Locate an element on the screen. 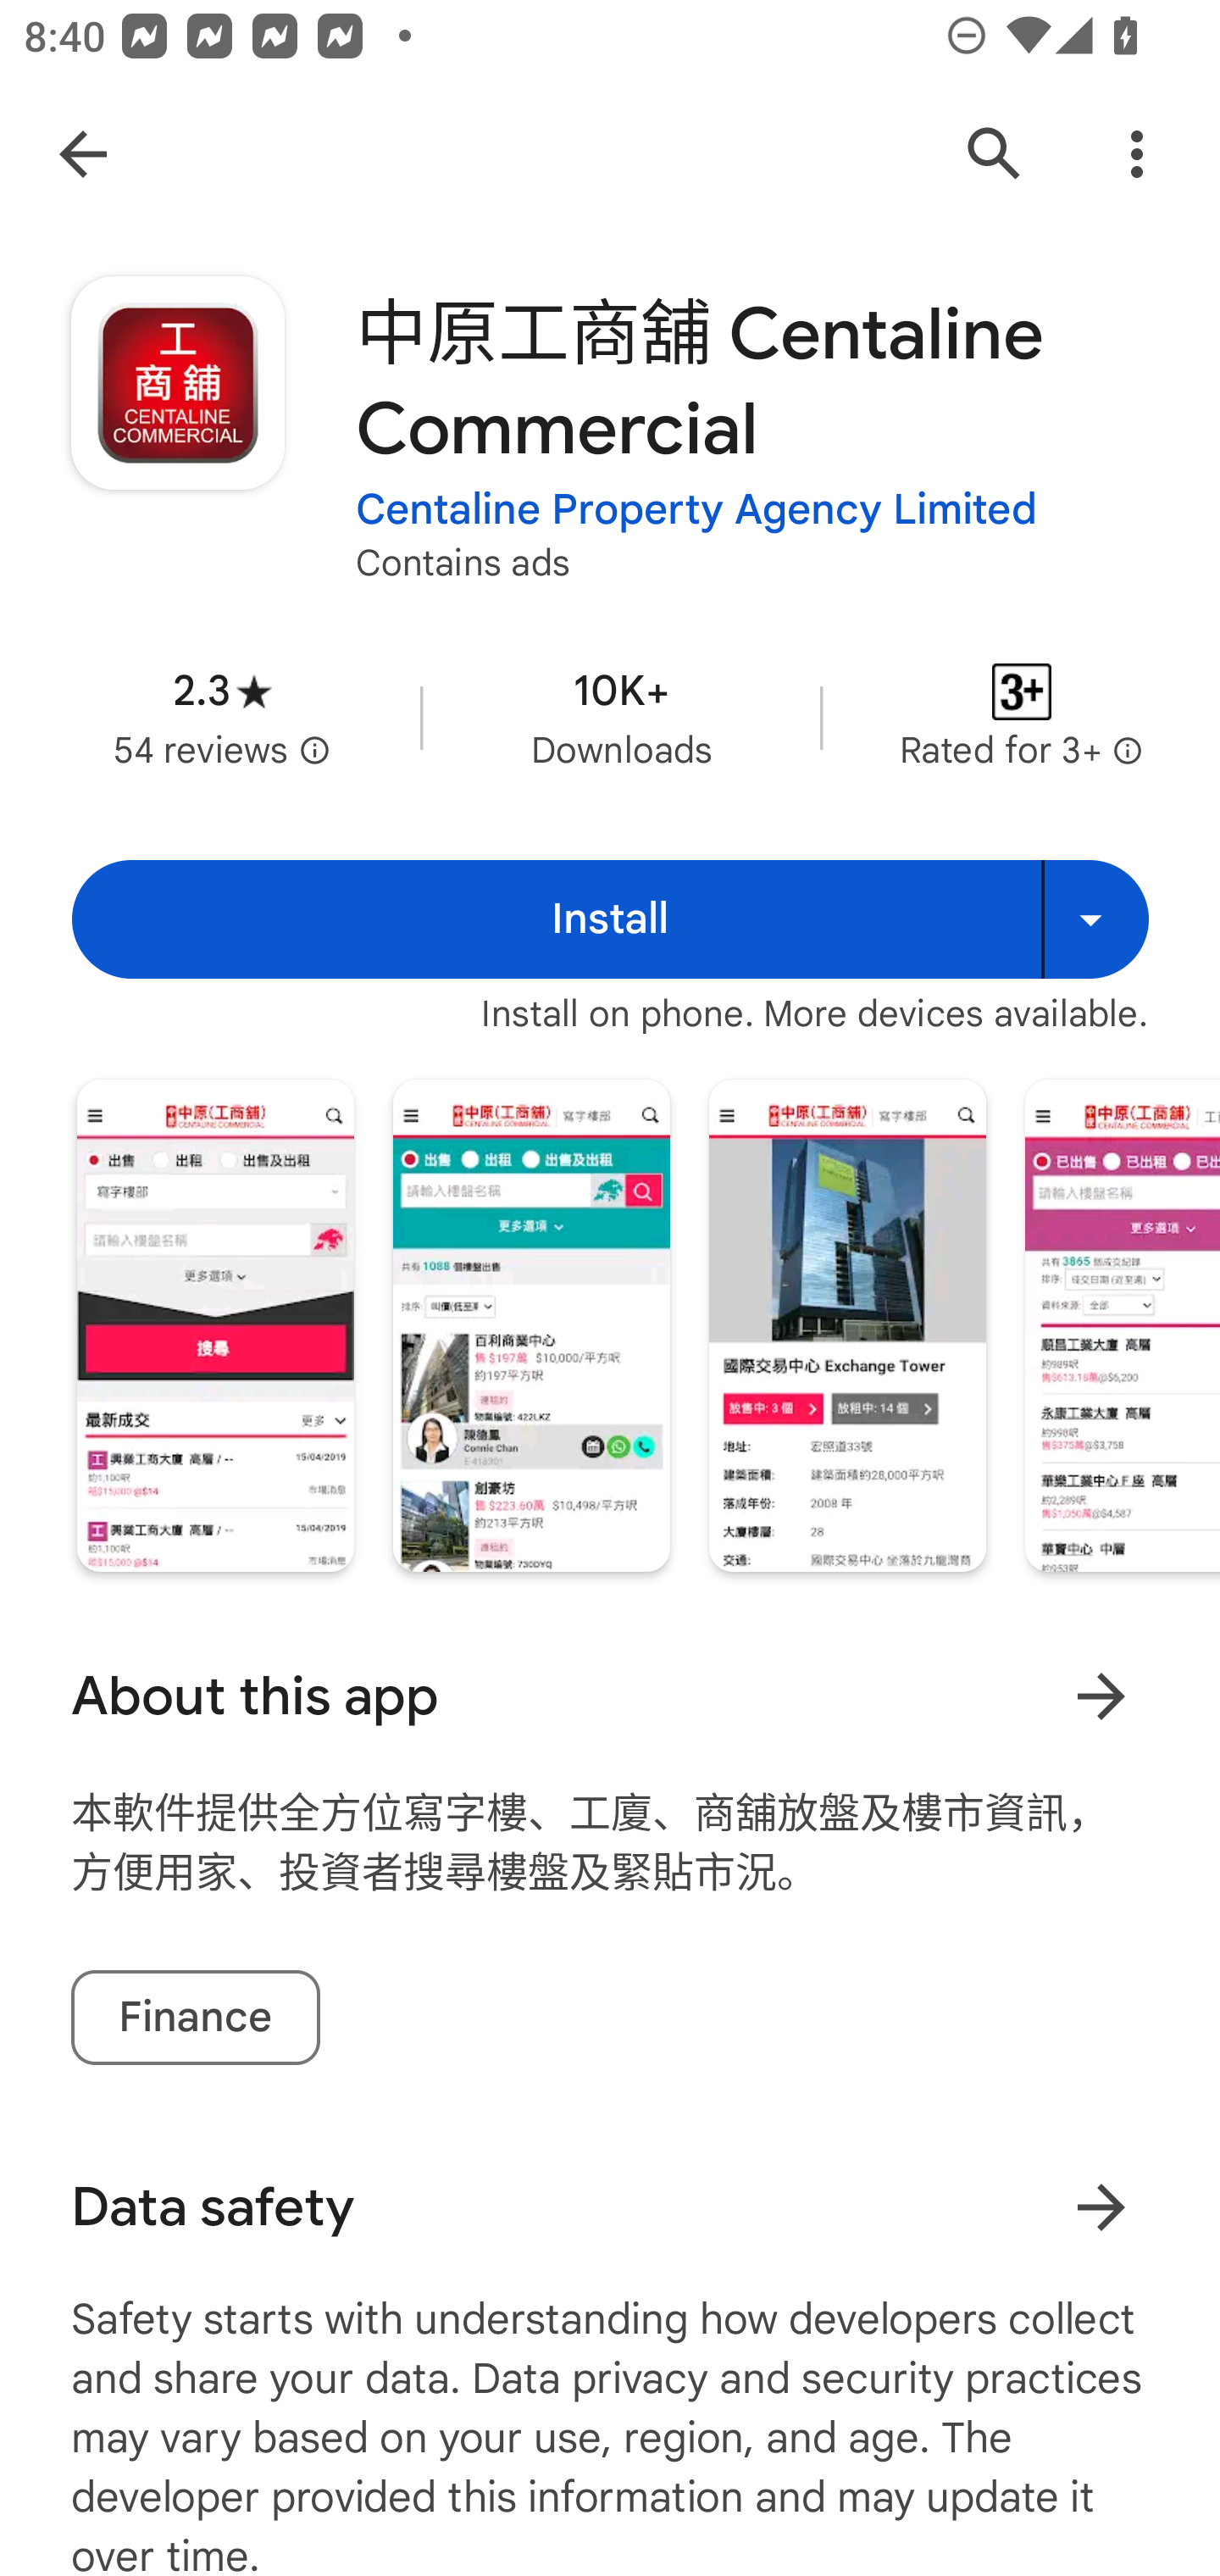 This screenshot has width=1220, height=2576. Install on more devices is located at coordinates (1095, 919).